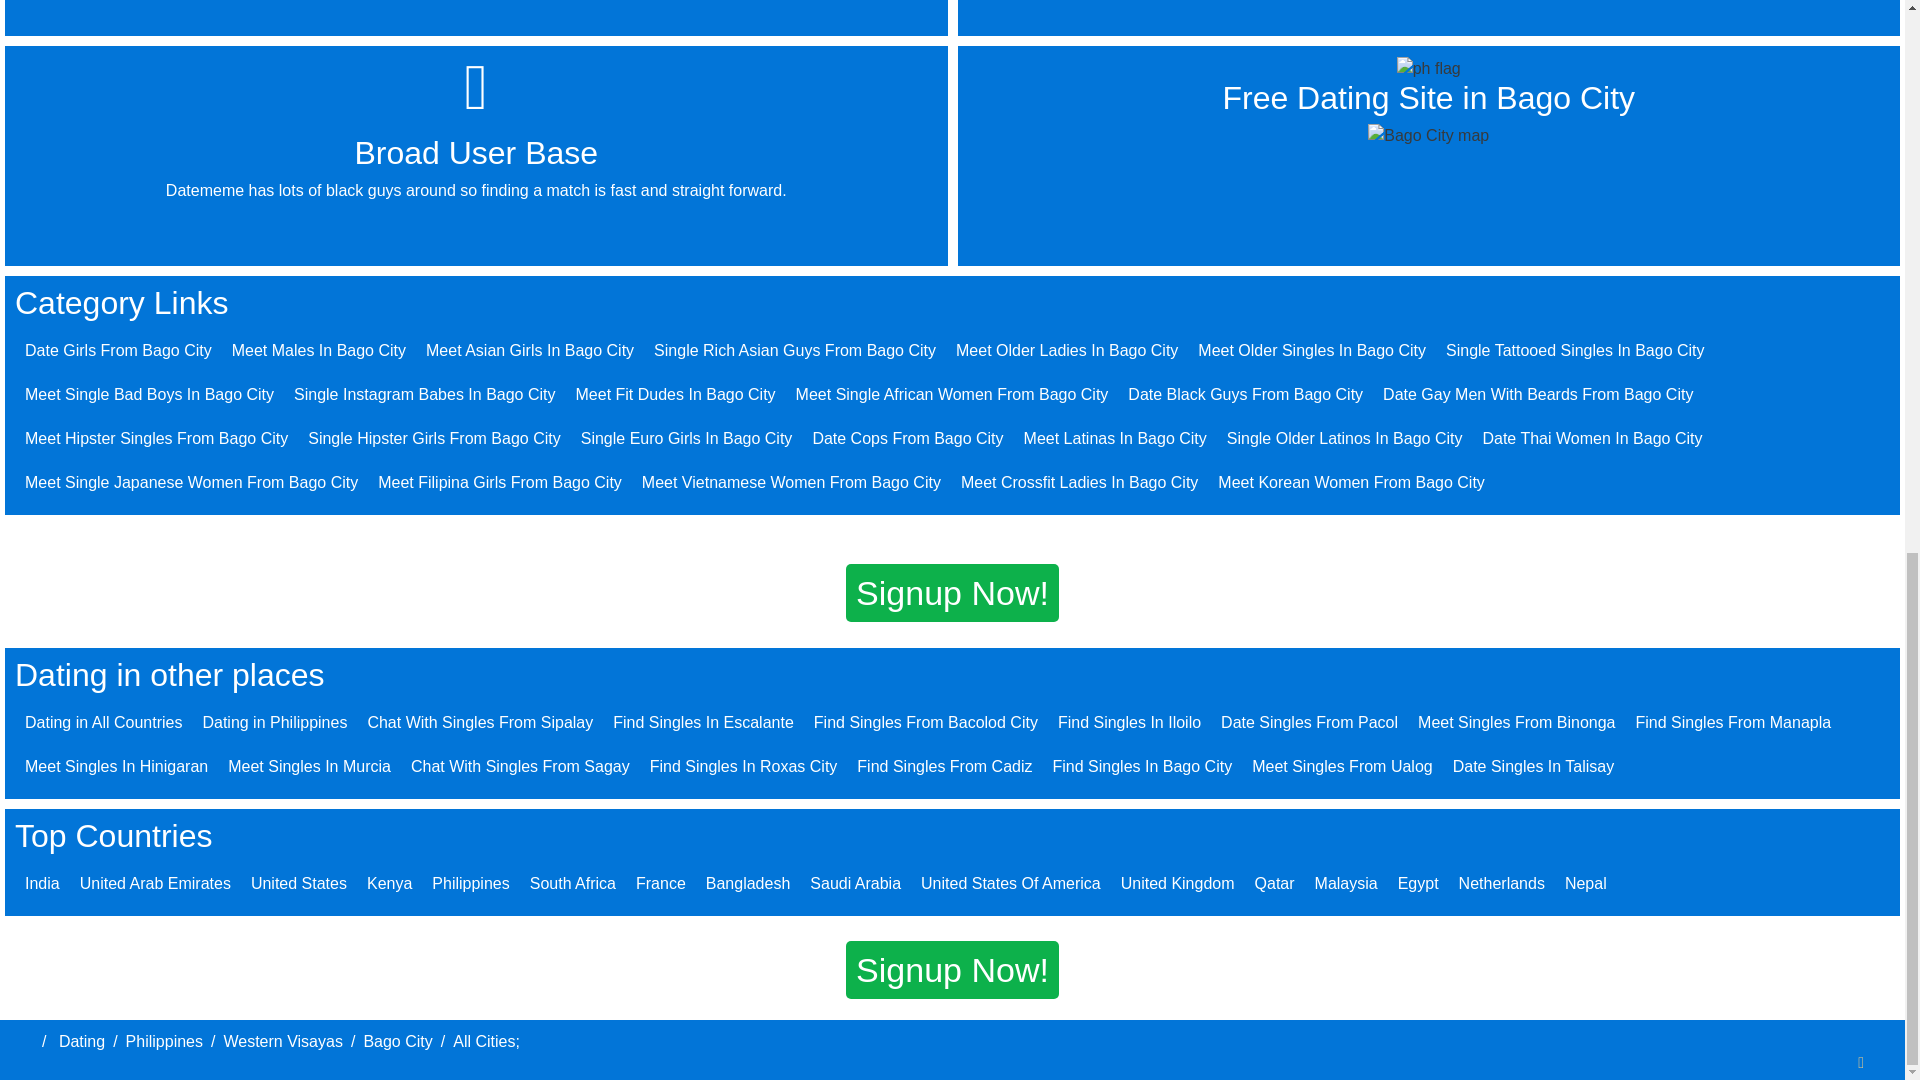 The image size is (1920, 1080). What do you see at coordinates (318, 350) in the screenshot?
I see `Meet Males In Bago City` at bounding box center [318, 350].